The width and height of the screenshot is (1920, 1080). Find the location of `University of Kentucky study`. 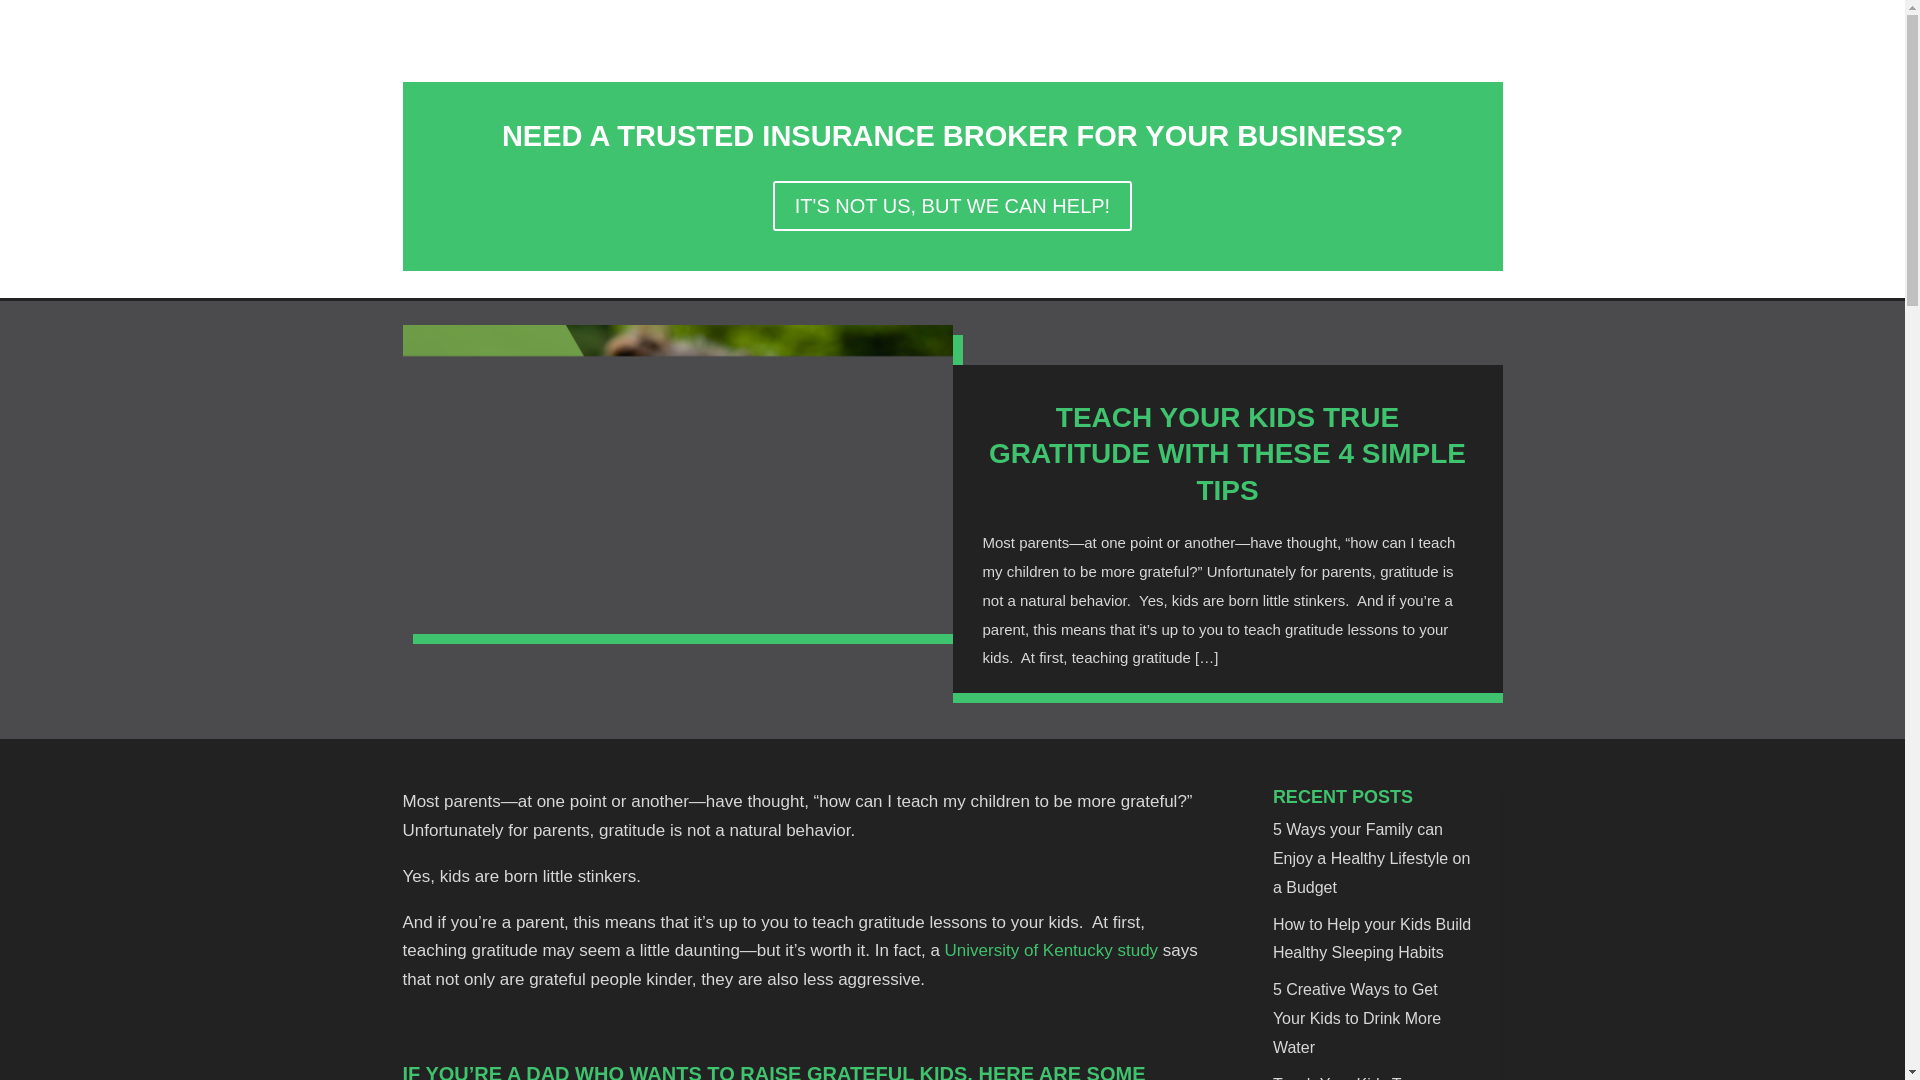

University of Kentucky study is located at coordinates (1052, 950).